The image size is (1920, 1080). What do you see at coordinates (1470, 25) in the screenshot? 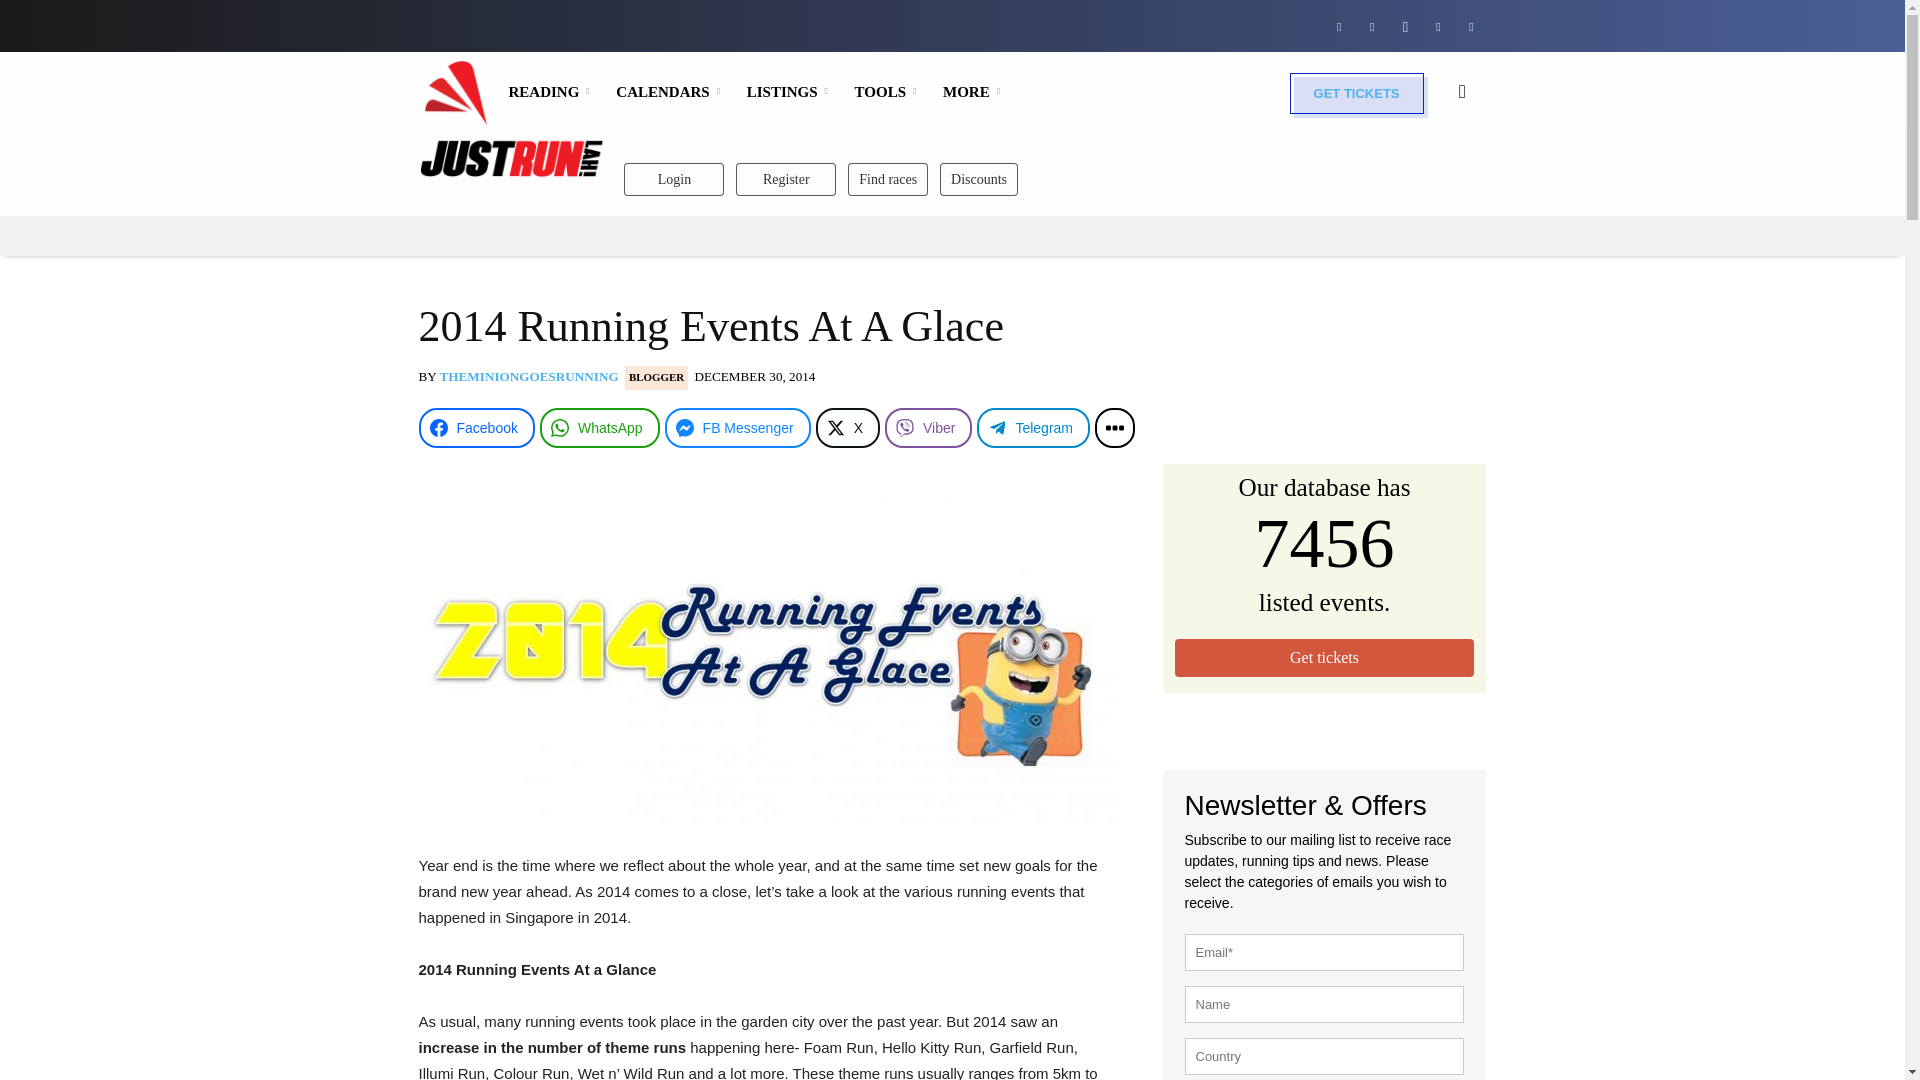
I see `Youtube` at bounding box center [1470, 25].